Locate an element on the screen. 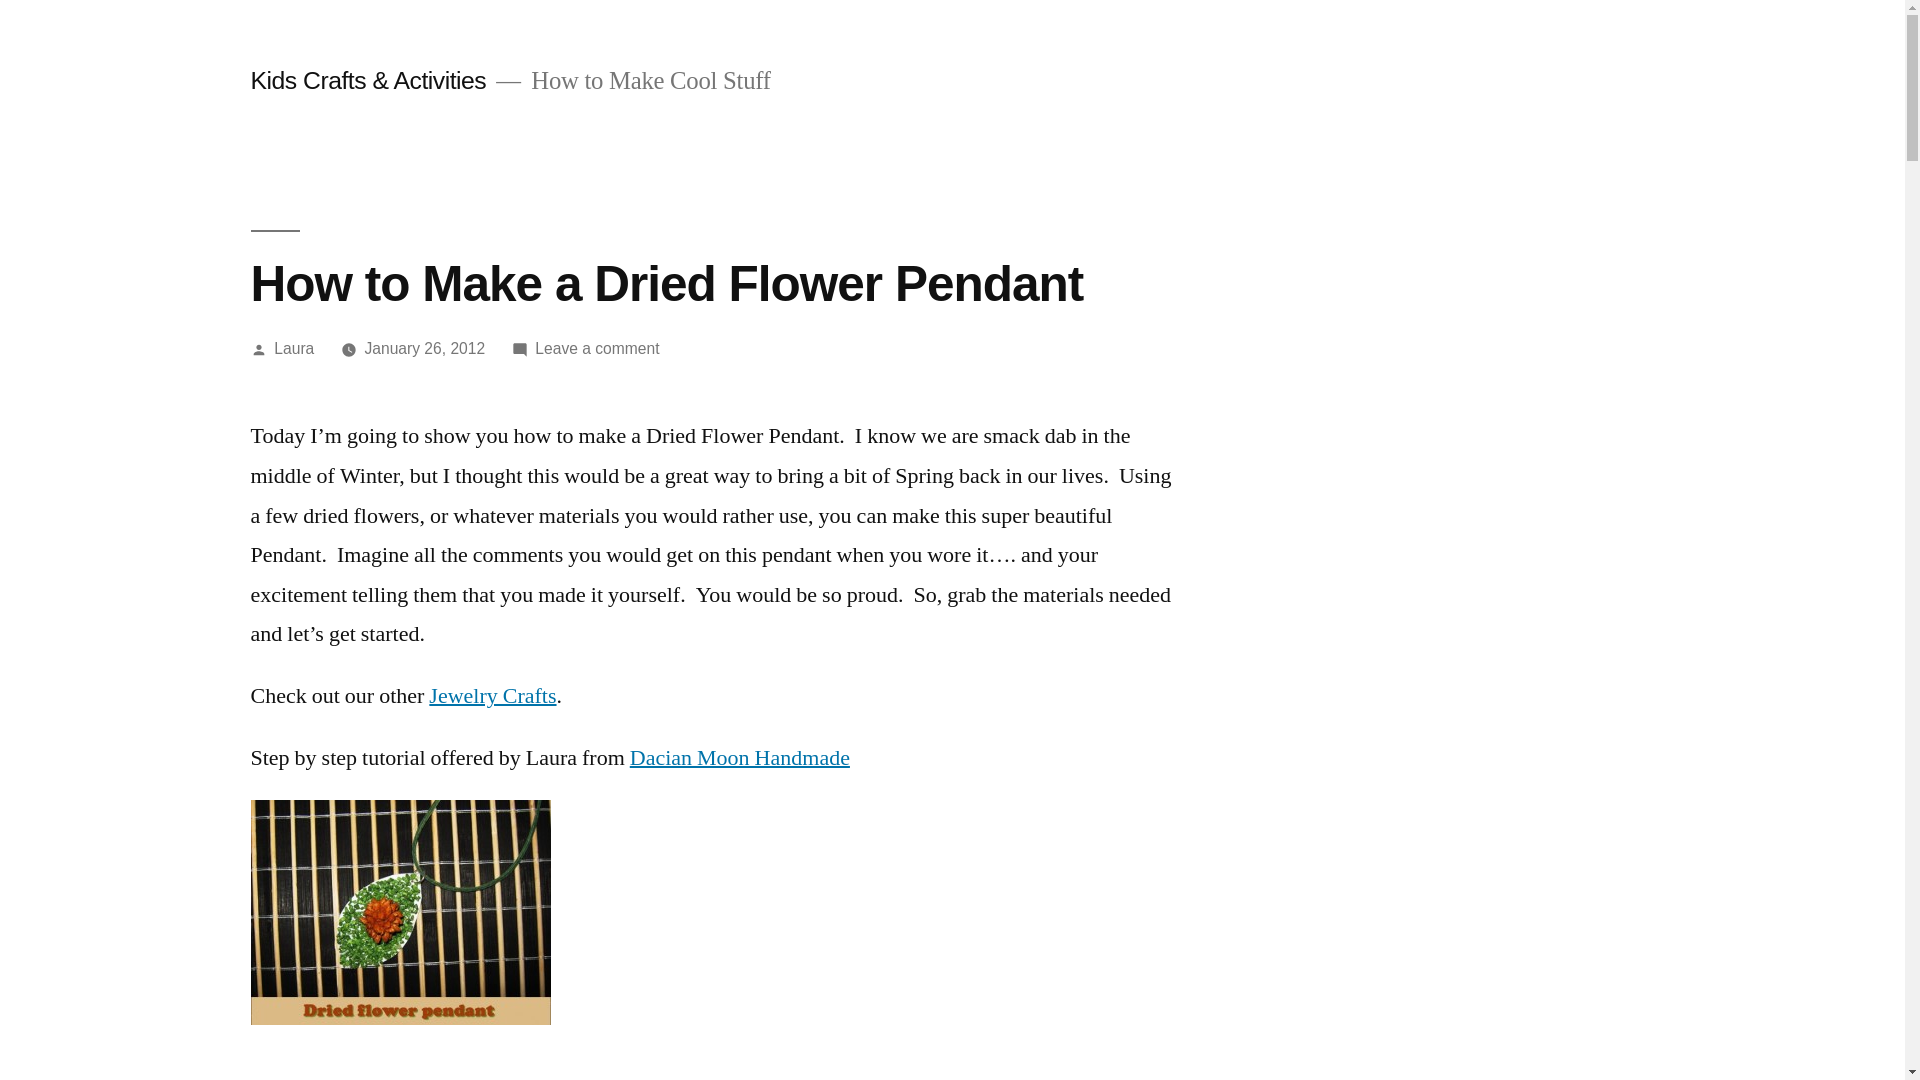  January 26, 2012 is located at coordinates (294, 348).